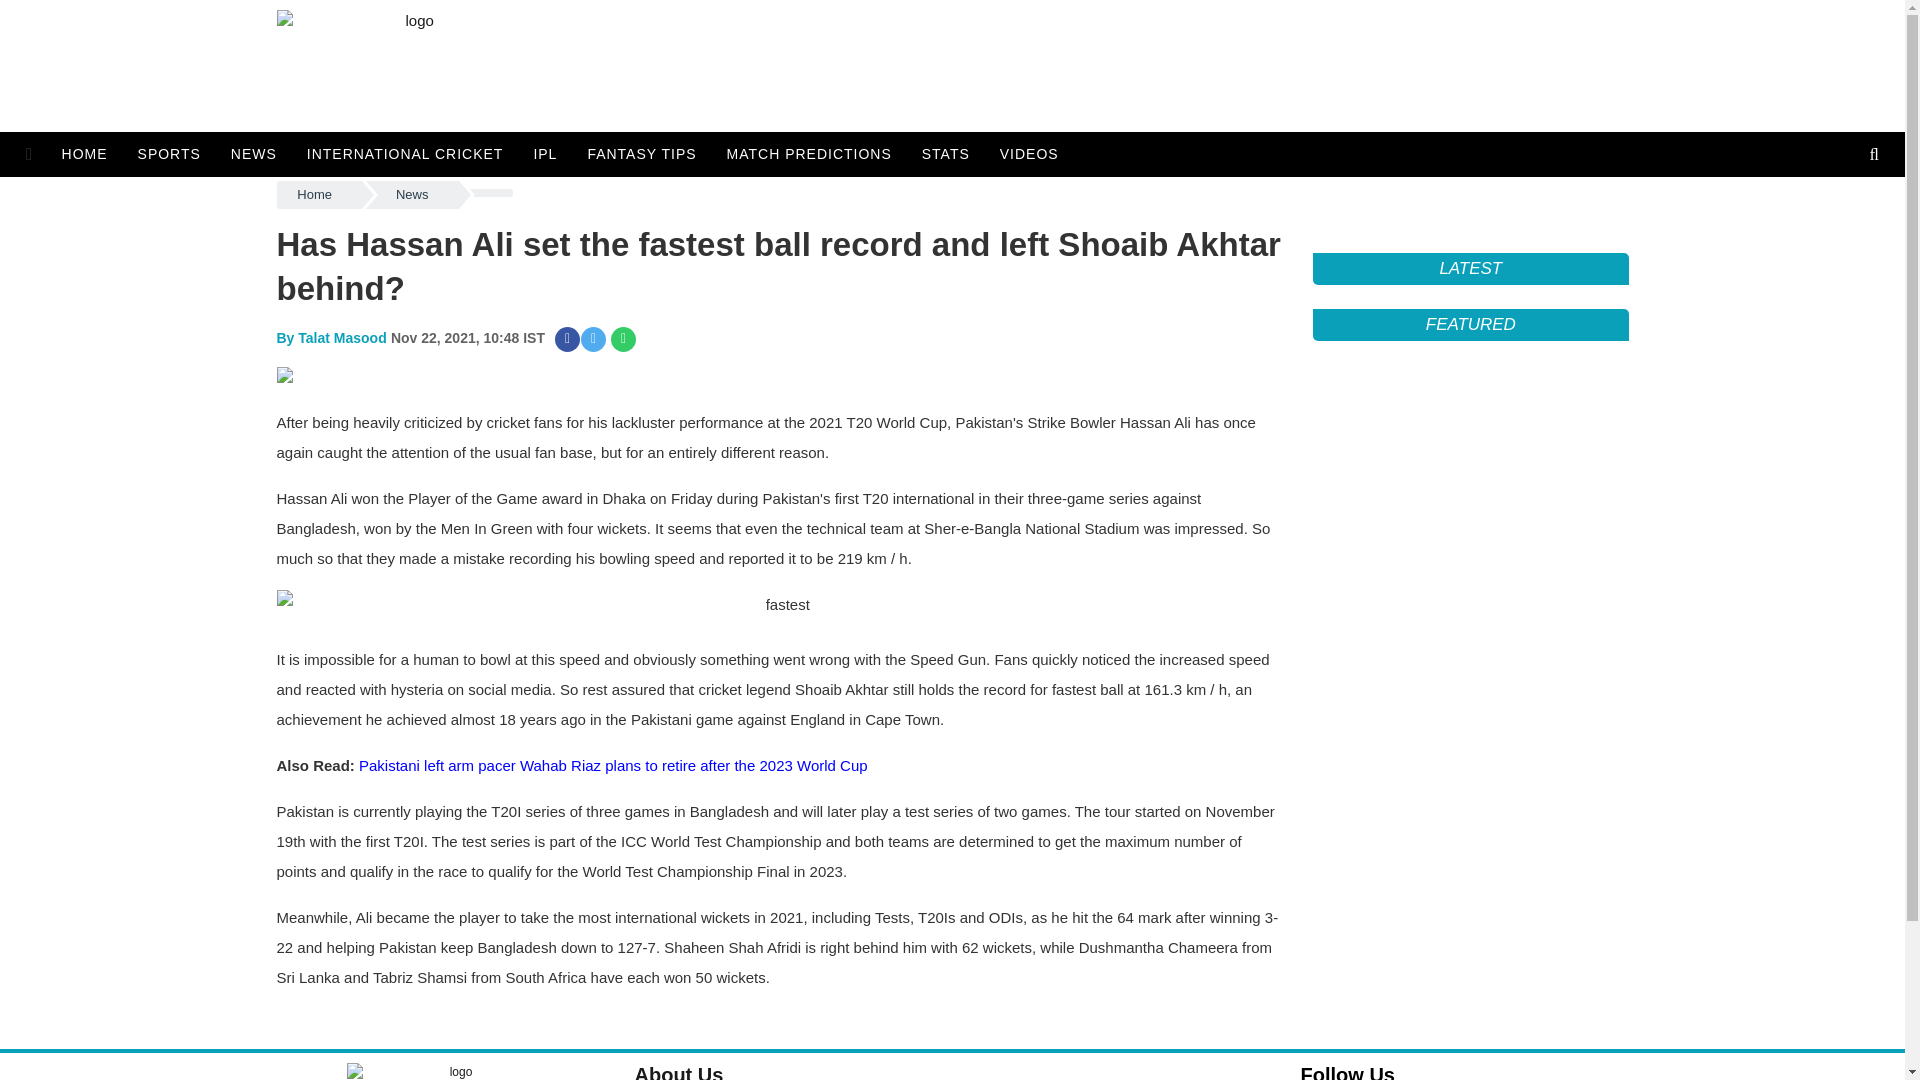 This screenshot has height=1080, width=1920. Describe the element at coordinates (412, 195) in the screenshot. I see `News` at that location.